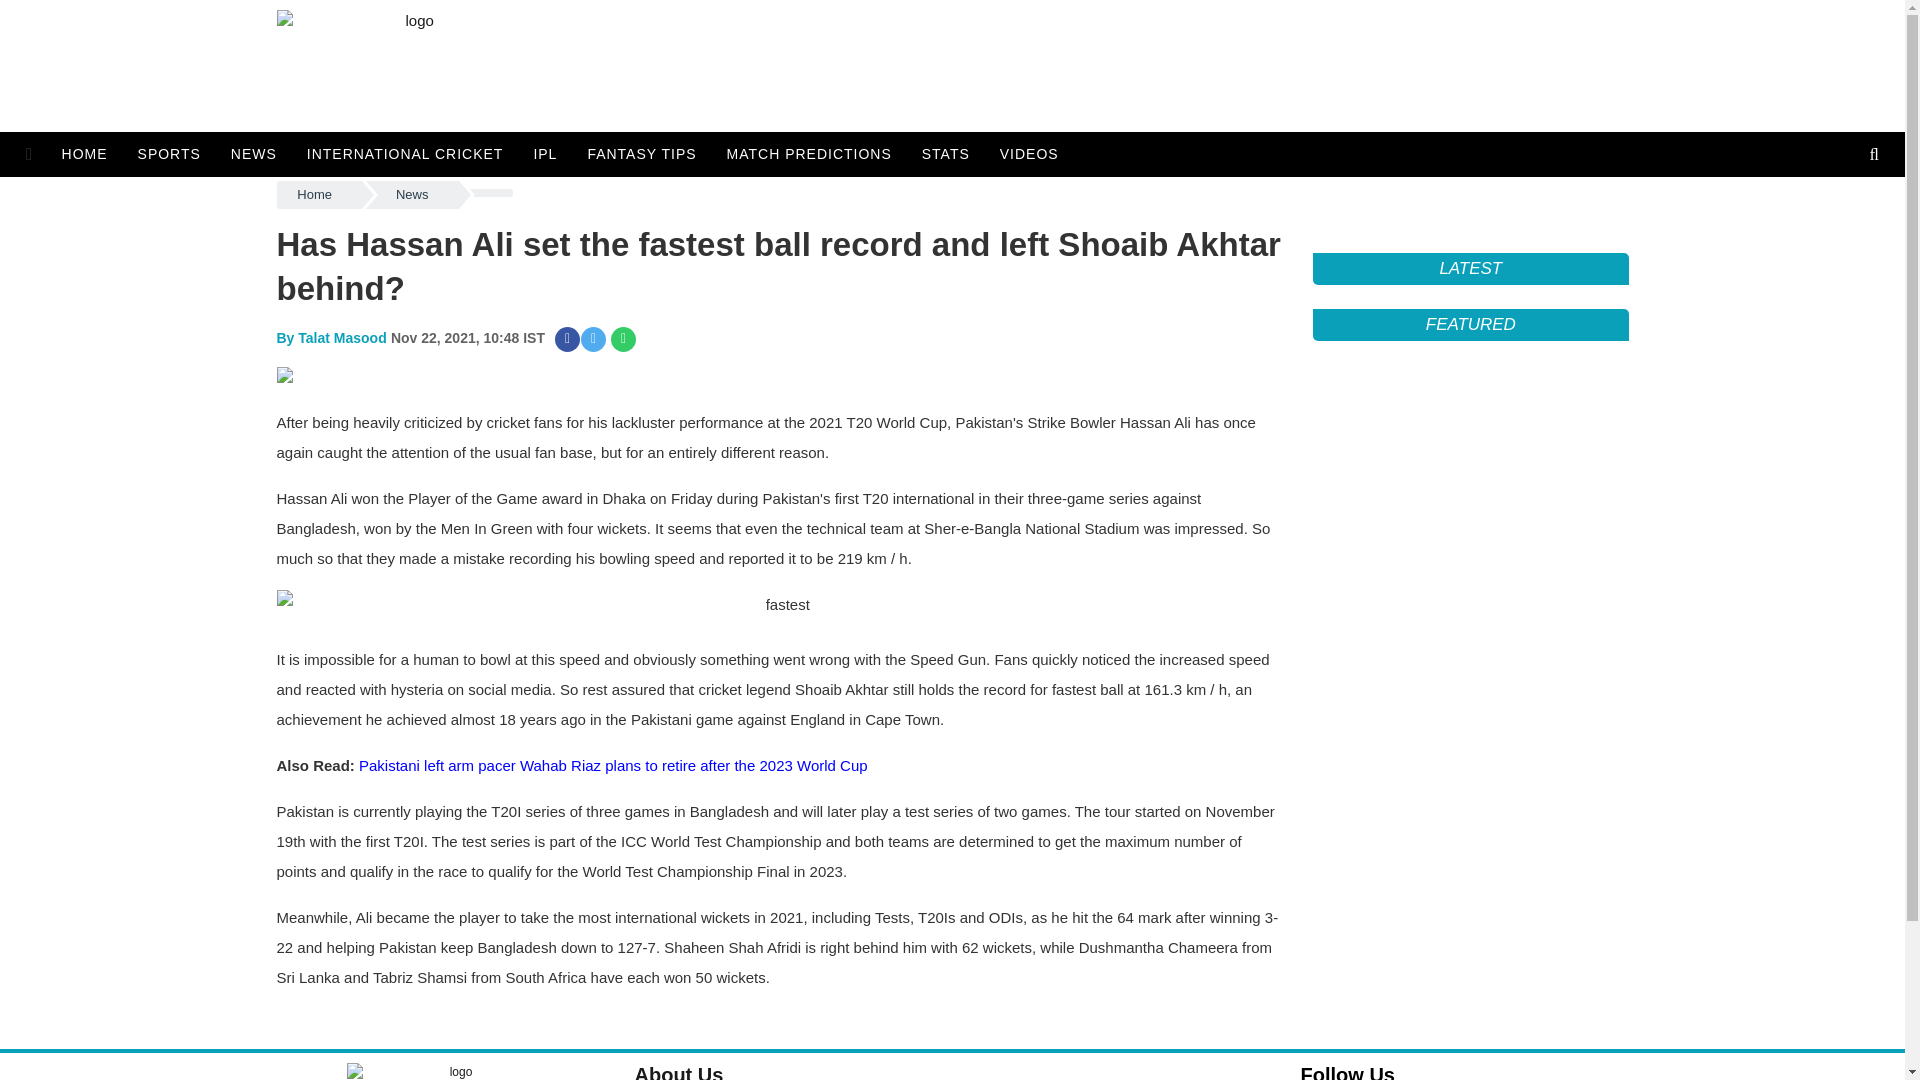 This screenshot has height=1080, width=1920. Describe the element at coordinates (412, 195) in the screenshot. I see `News` at that location.